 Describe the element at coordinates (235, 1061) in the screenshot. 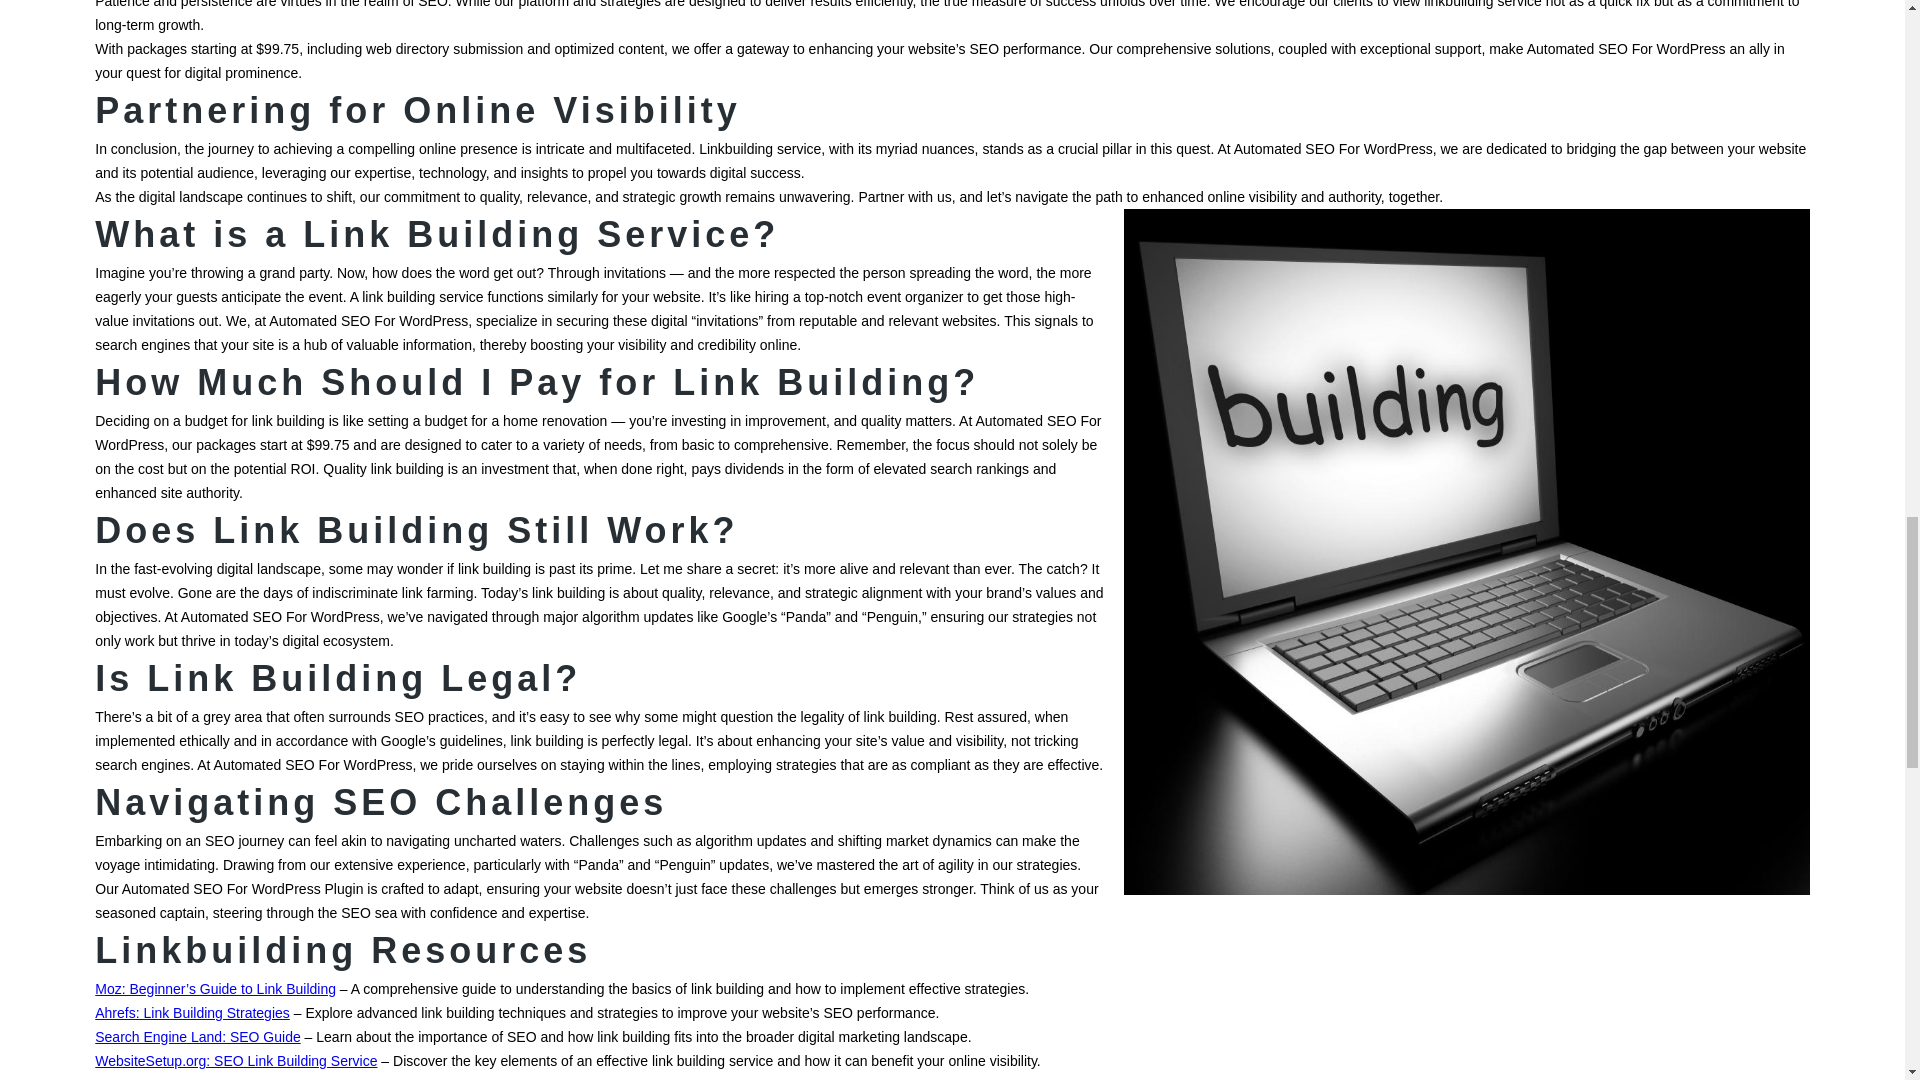

I see `WebsiteSetup.org: SEO Link Building Service` at that location.